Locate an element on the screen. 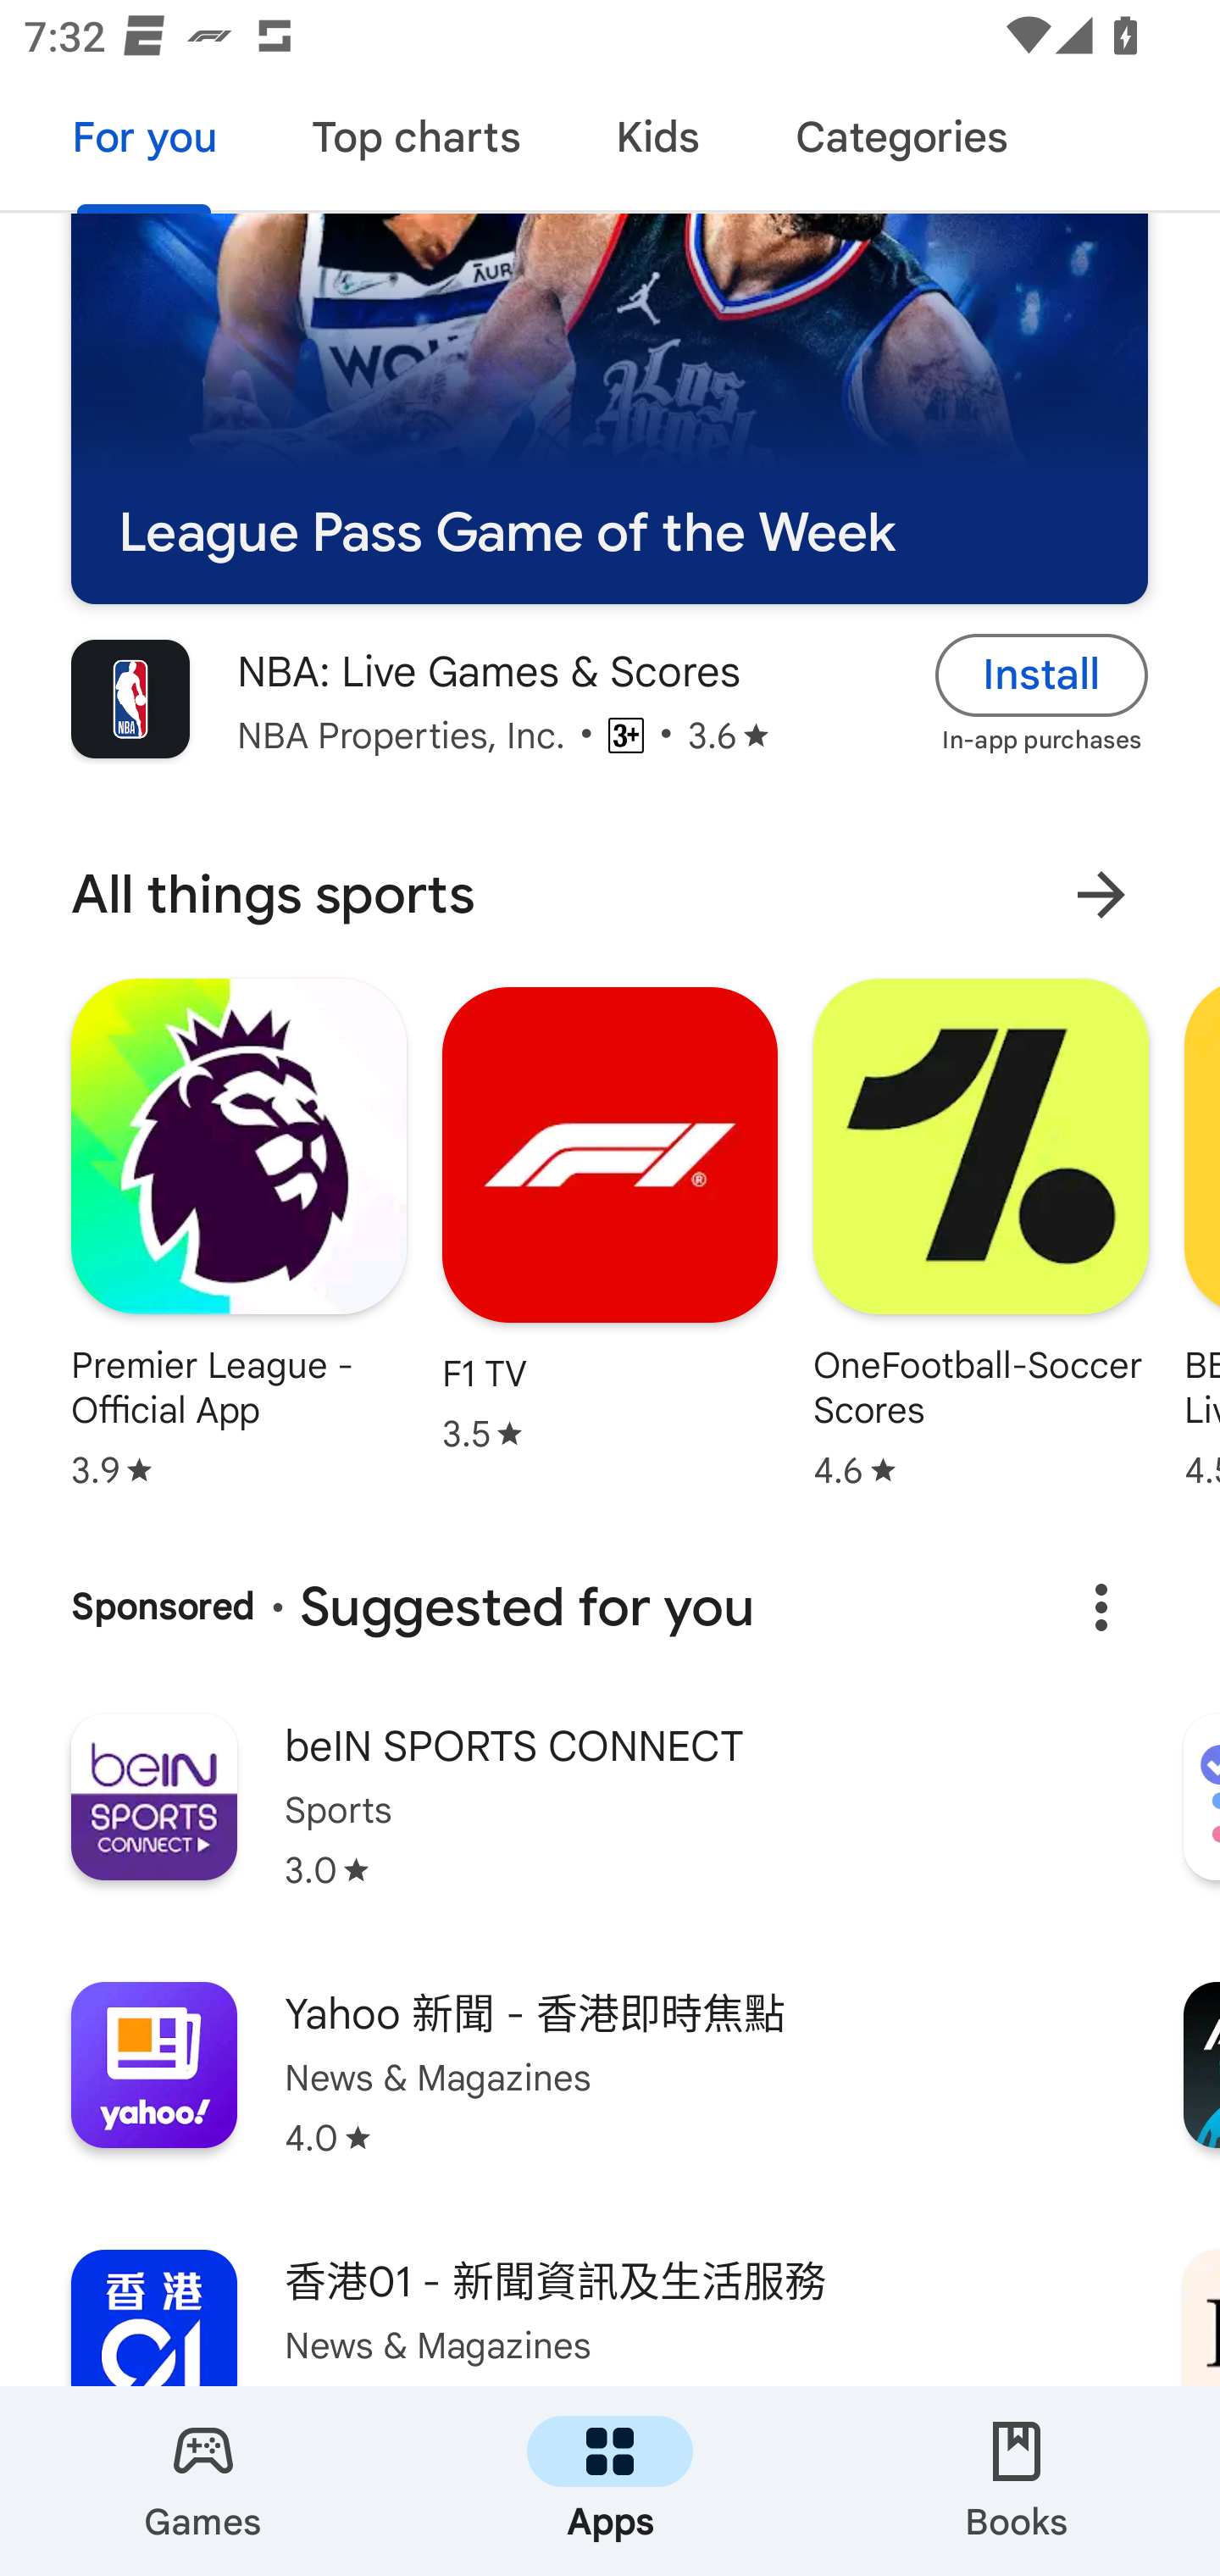 Image resolution: width=1220 pixels, height=2576 pixels. beIN SPORTS CONNECT
Sports
Star rating: 3.0
 is located at coordinates (610, 1824).